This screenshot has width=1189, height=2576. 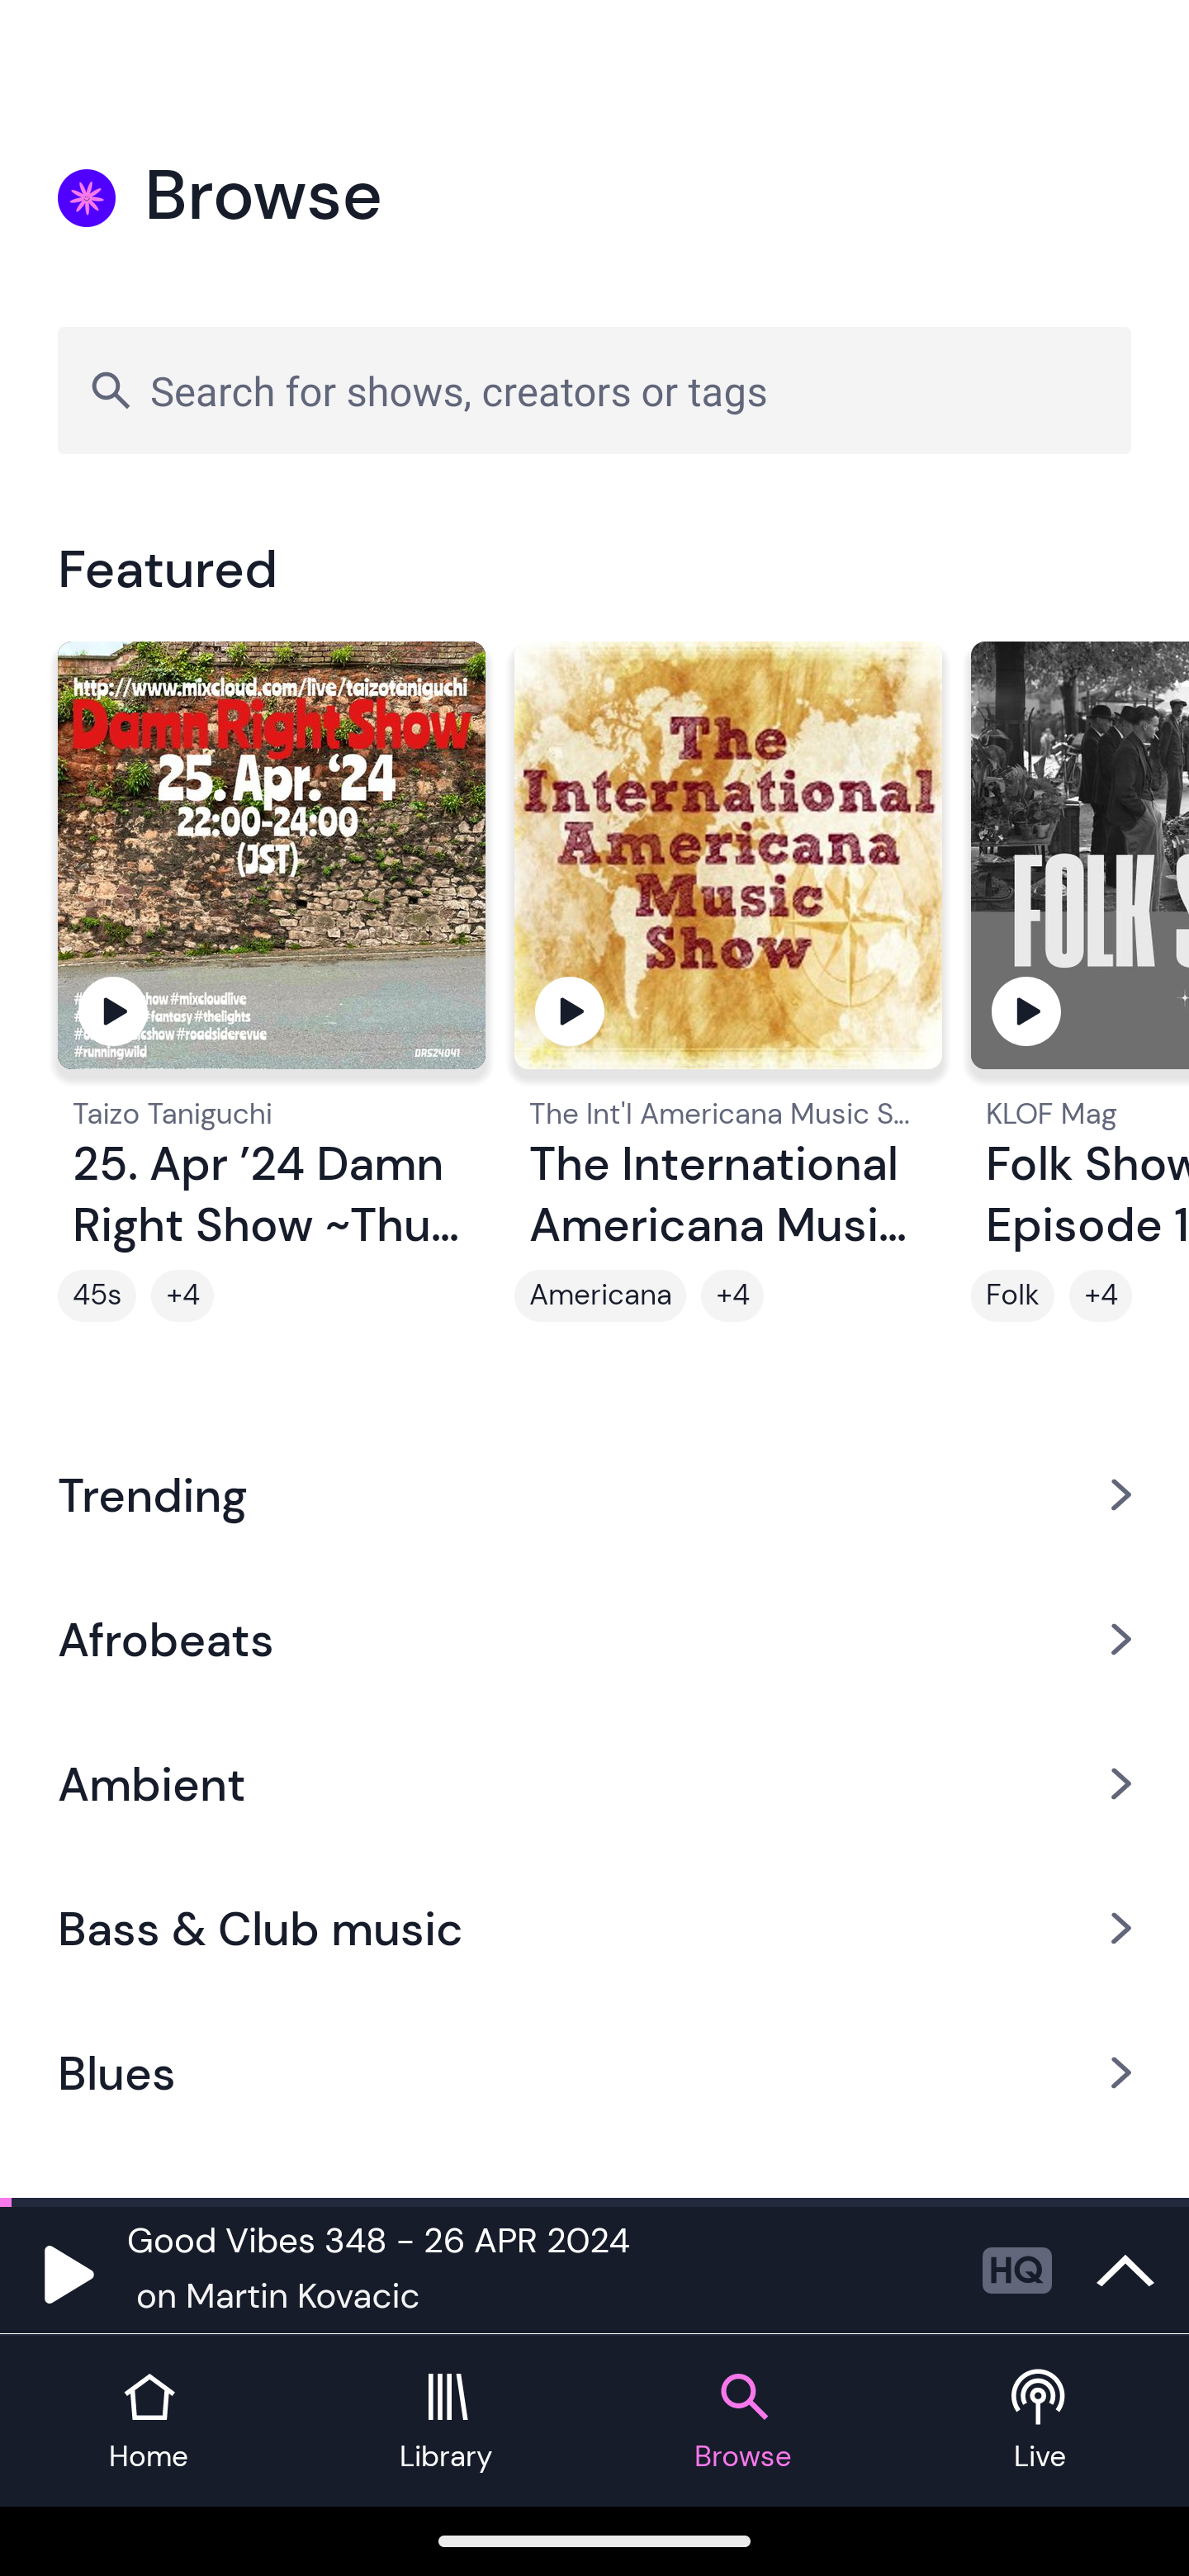 I want to click on Home tab Home, so click(x=149, y=2421).